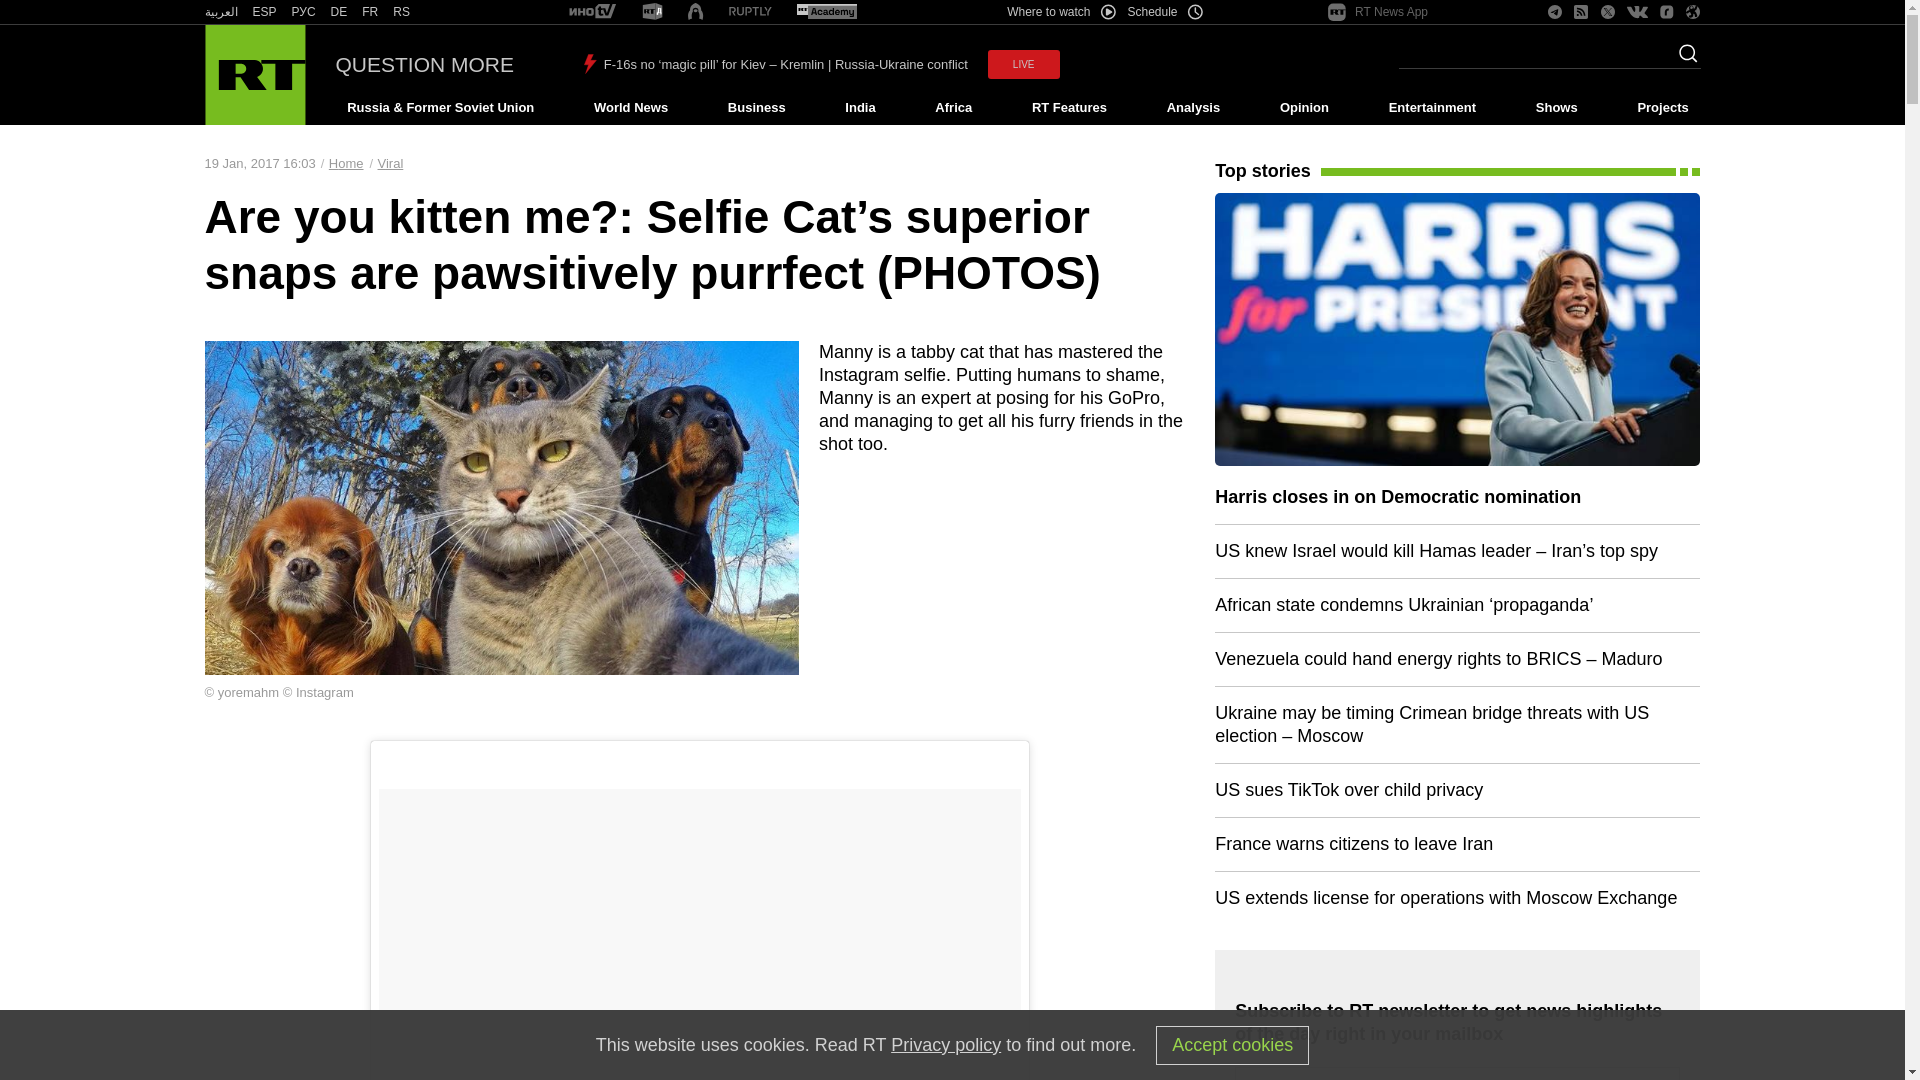 This screenshot has width=1920, height=1080. Describe the element at coordinates (264, 12) in the screenshot. I see `RT ` at that location.